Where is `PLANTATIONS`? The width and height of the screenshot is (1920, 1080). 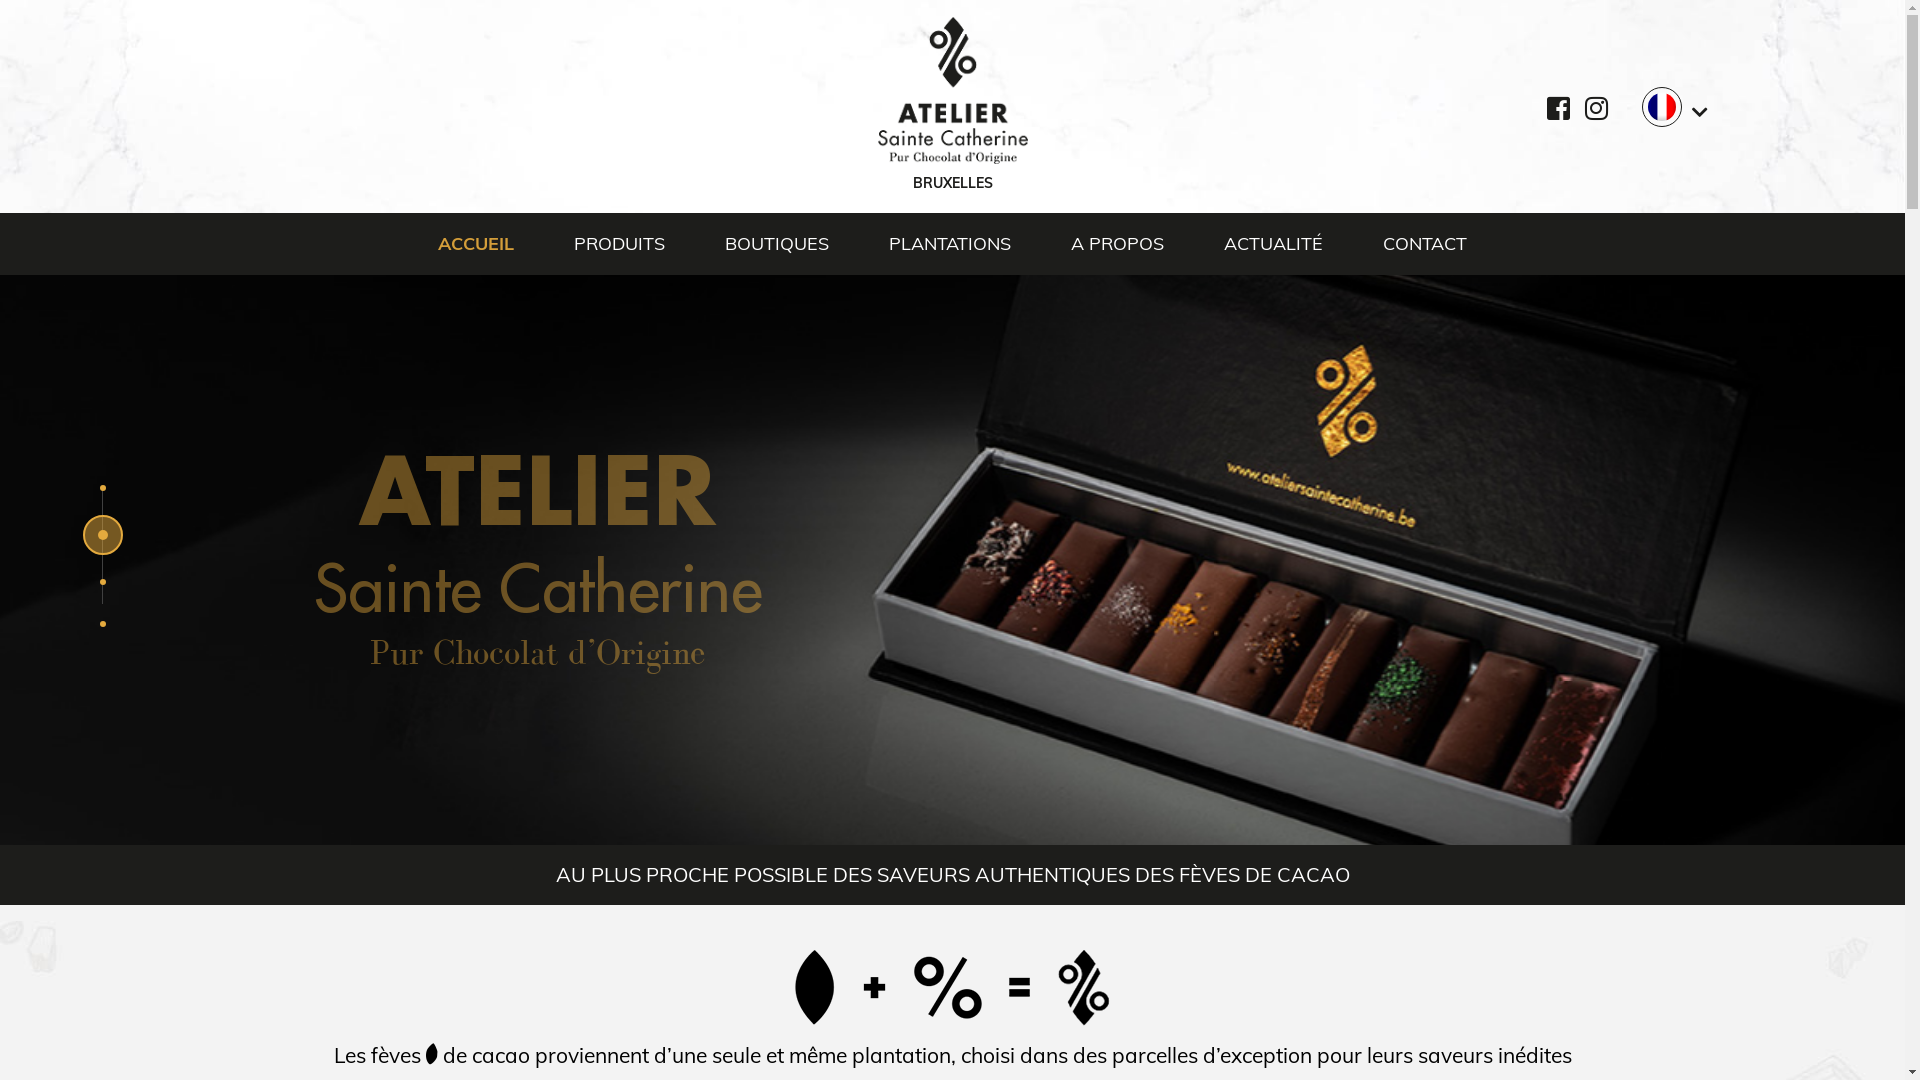 PLANTATIONS is located at coordinates (950, 244).